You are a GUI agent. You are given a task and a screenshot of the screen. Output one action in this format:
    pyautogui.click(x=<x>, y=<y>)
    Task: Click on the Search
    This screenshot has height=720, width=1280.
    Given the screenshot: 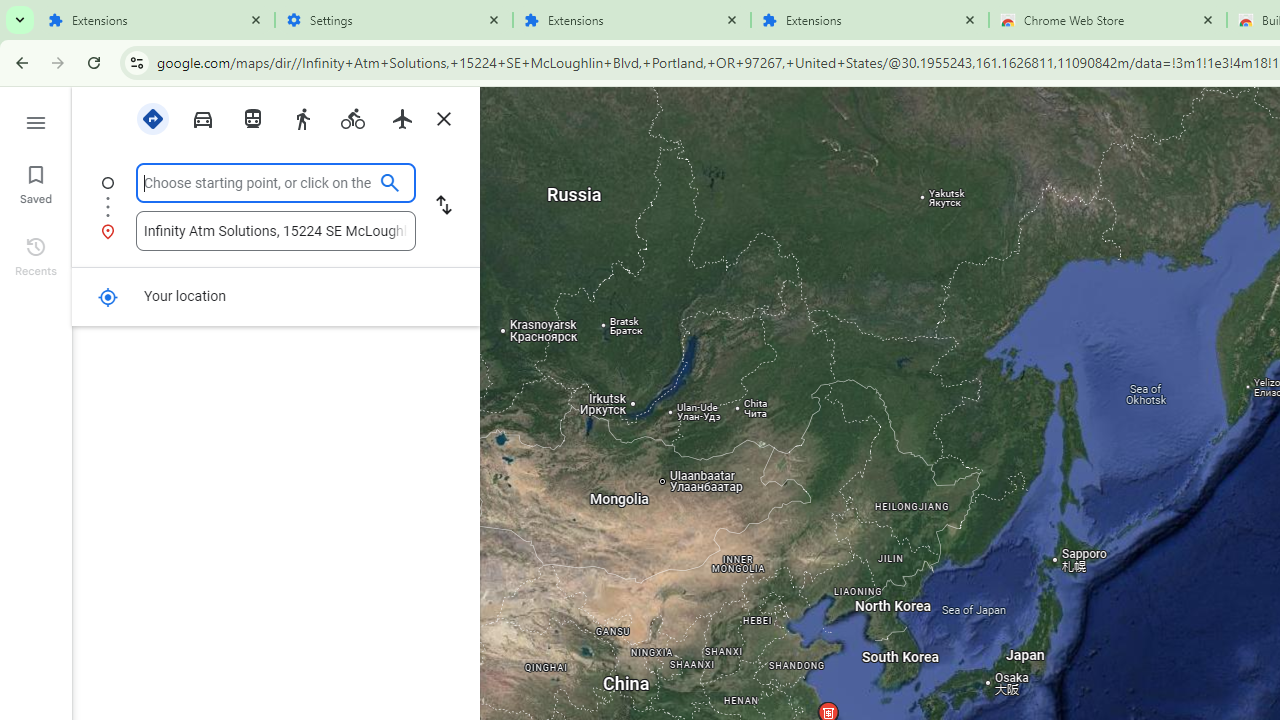 What is the action you would take?
    pyautogui.click(x=496, y=231)
    